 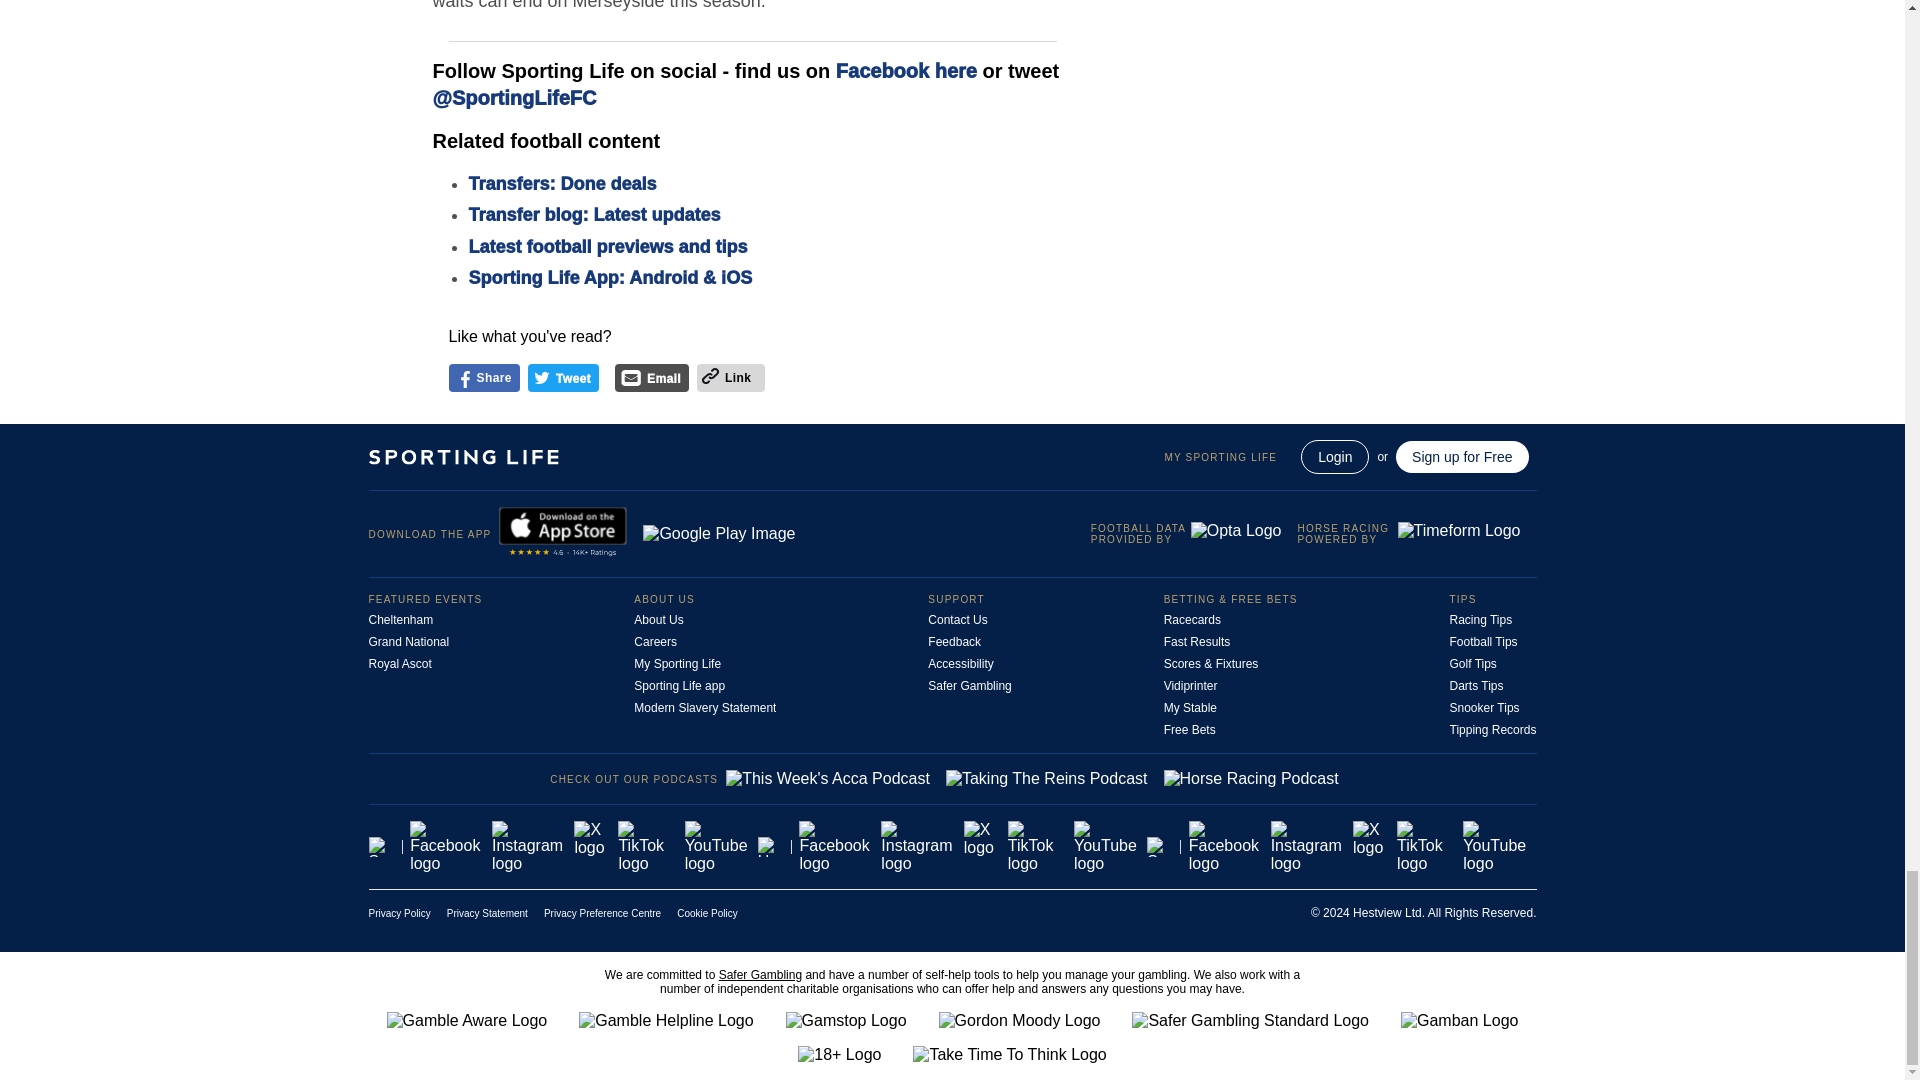 What do you see at coordinates (602, 914) in the screenshot?
I see `Privacy Preference Centre` at bounding box center [602, 914].